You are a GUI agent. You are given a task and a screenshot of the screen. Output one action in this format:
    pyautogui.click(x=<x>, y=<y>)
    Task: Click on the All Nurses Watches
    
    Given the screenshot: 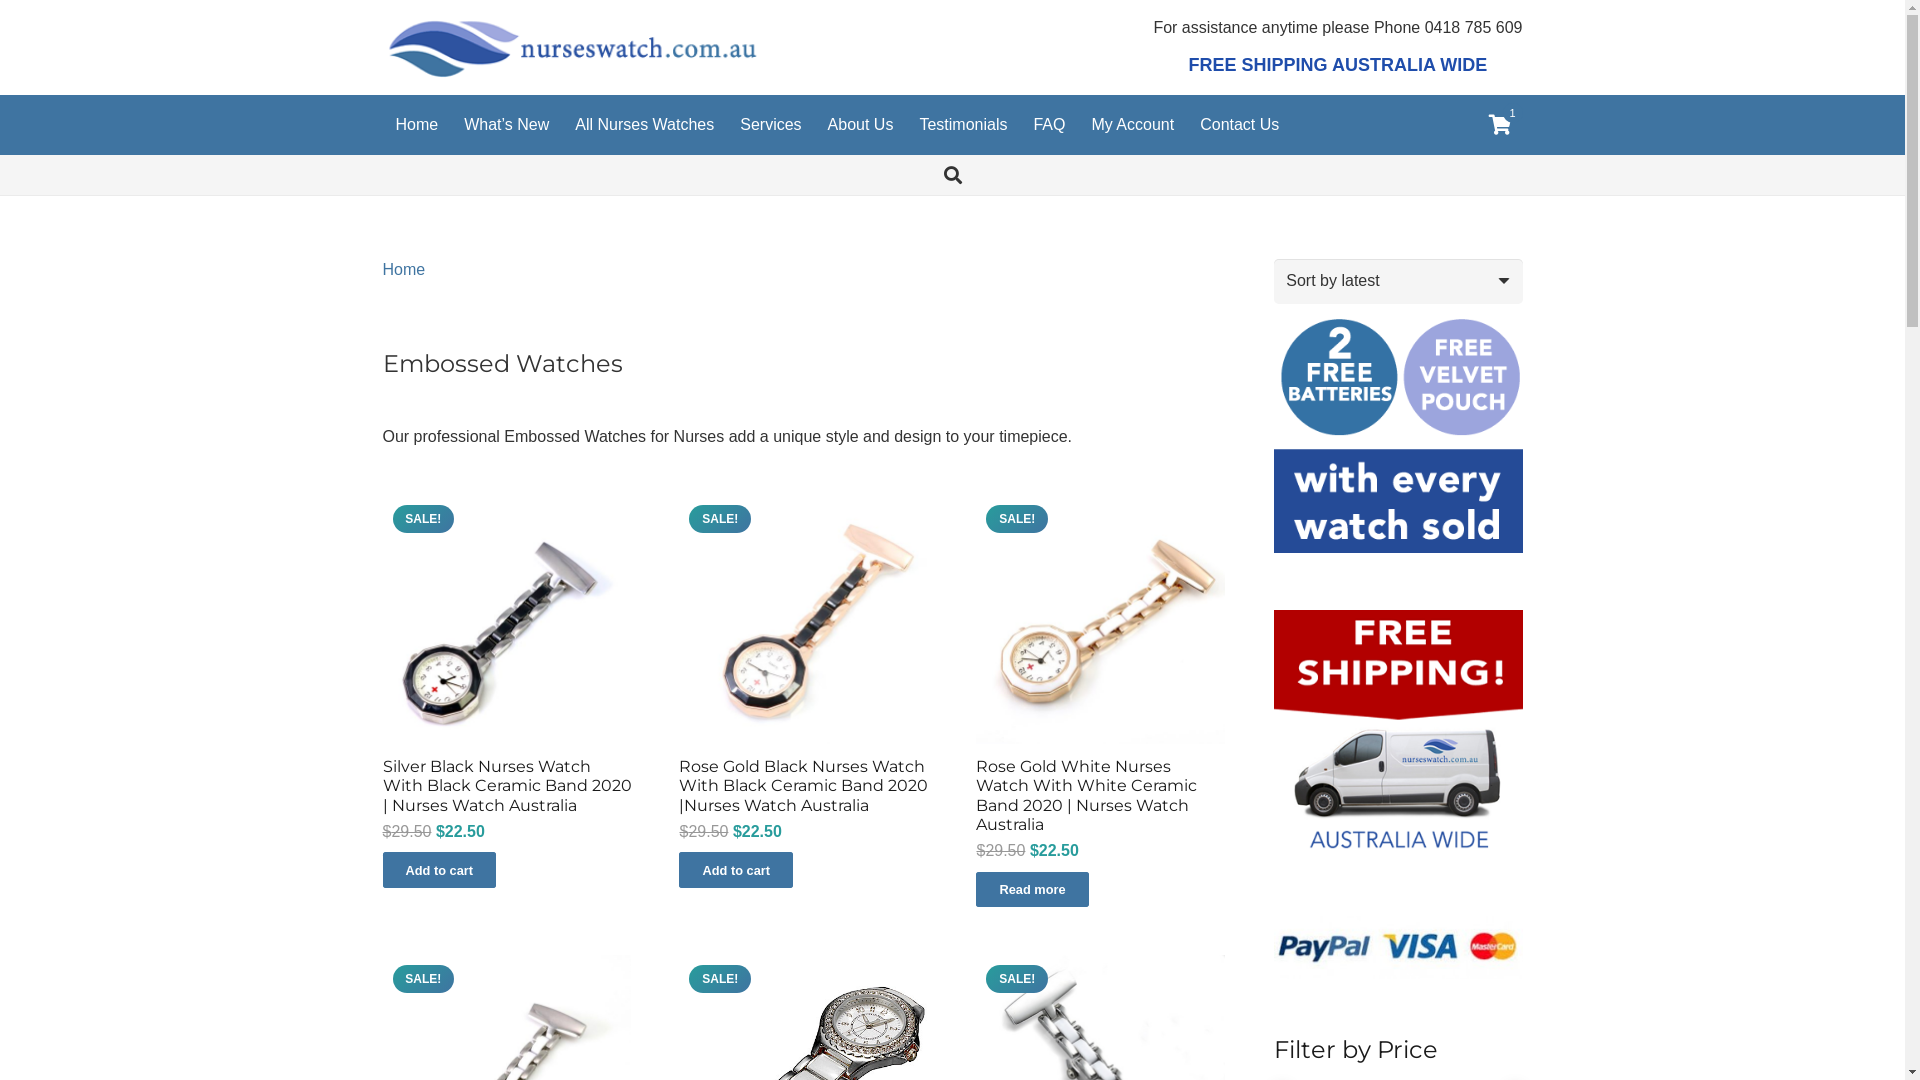 What is the action you would take?
    pyautogui.click(x=644, y=125)
    